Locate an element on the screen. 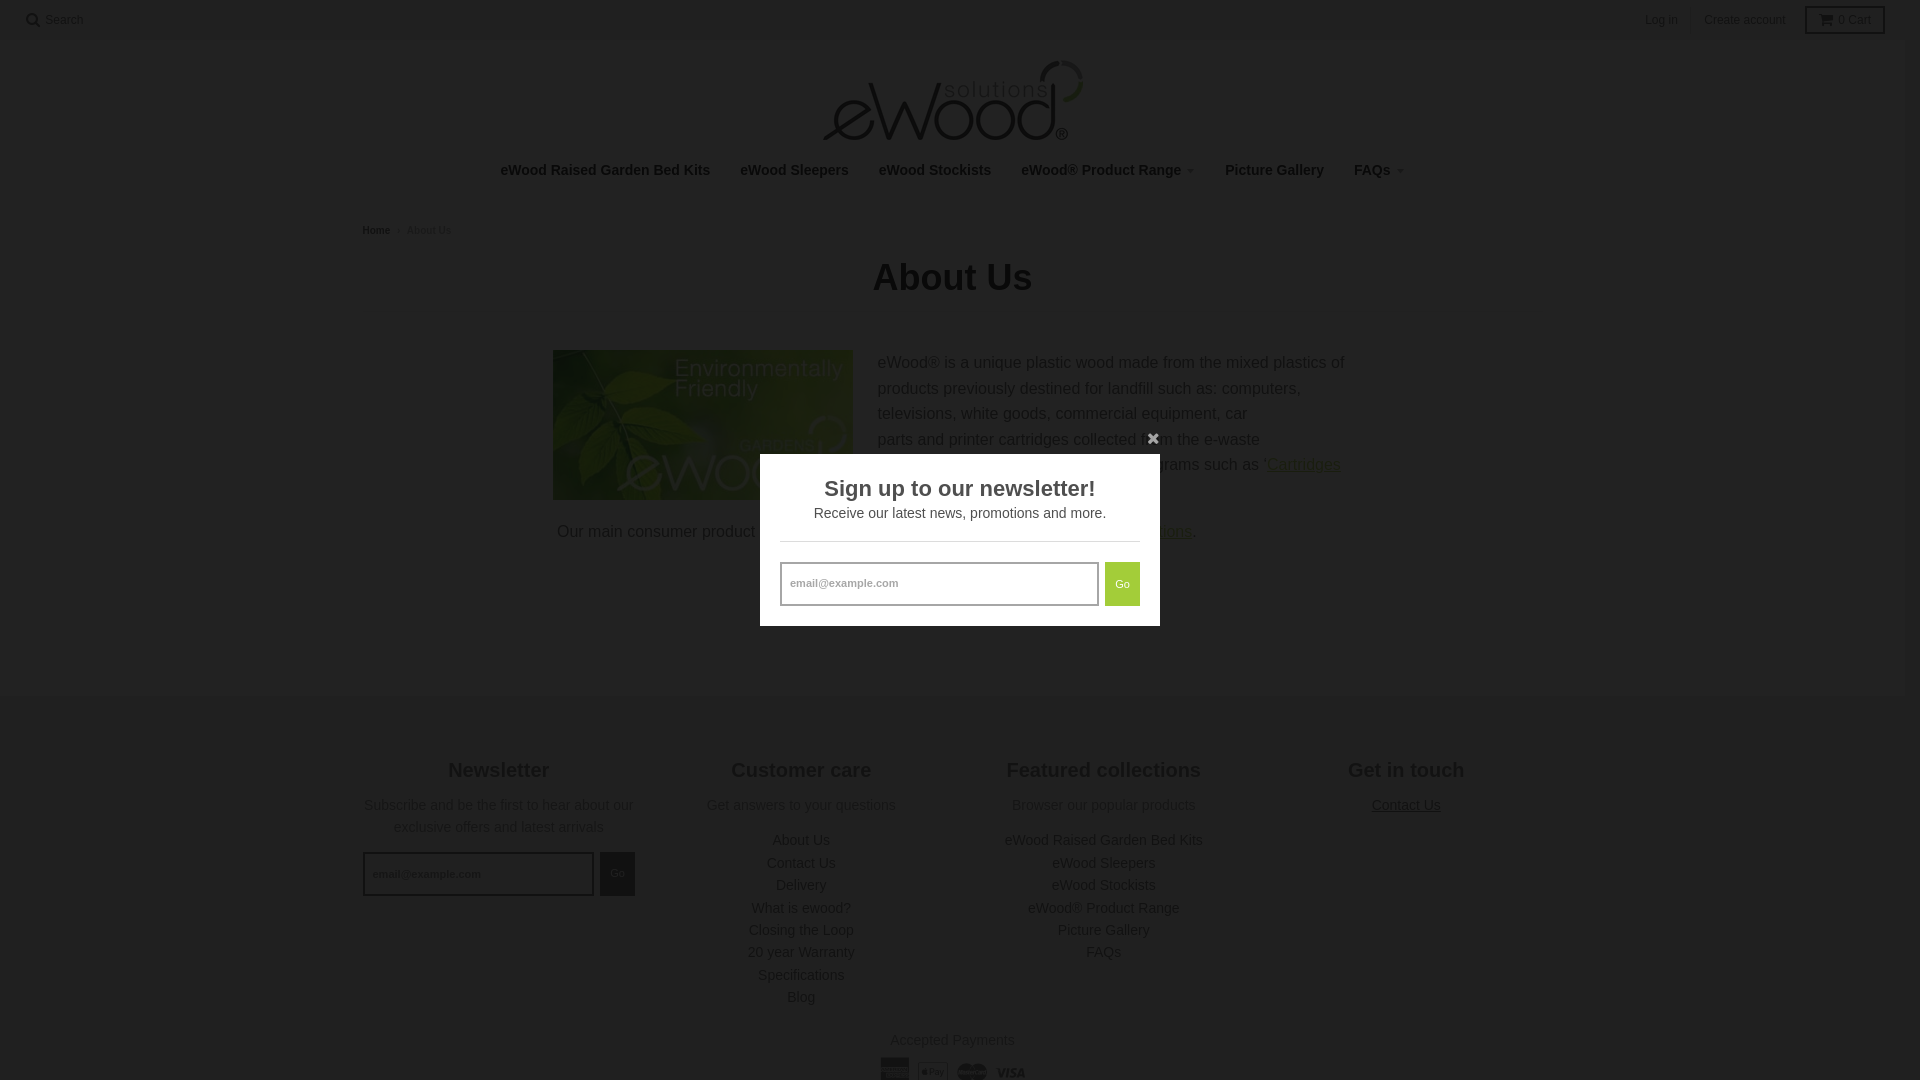 The height and width of the screenshot is (1080, 1920). Log in is located at coordinates (1662, 20).